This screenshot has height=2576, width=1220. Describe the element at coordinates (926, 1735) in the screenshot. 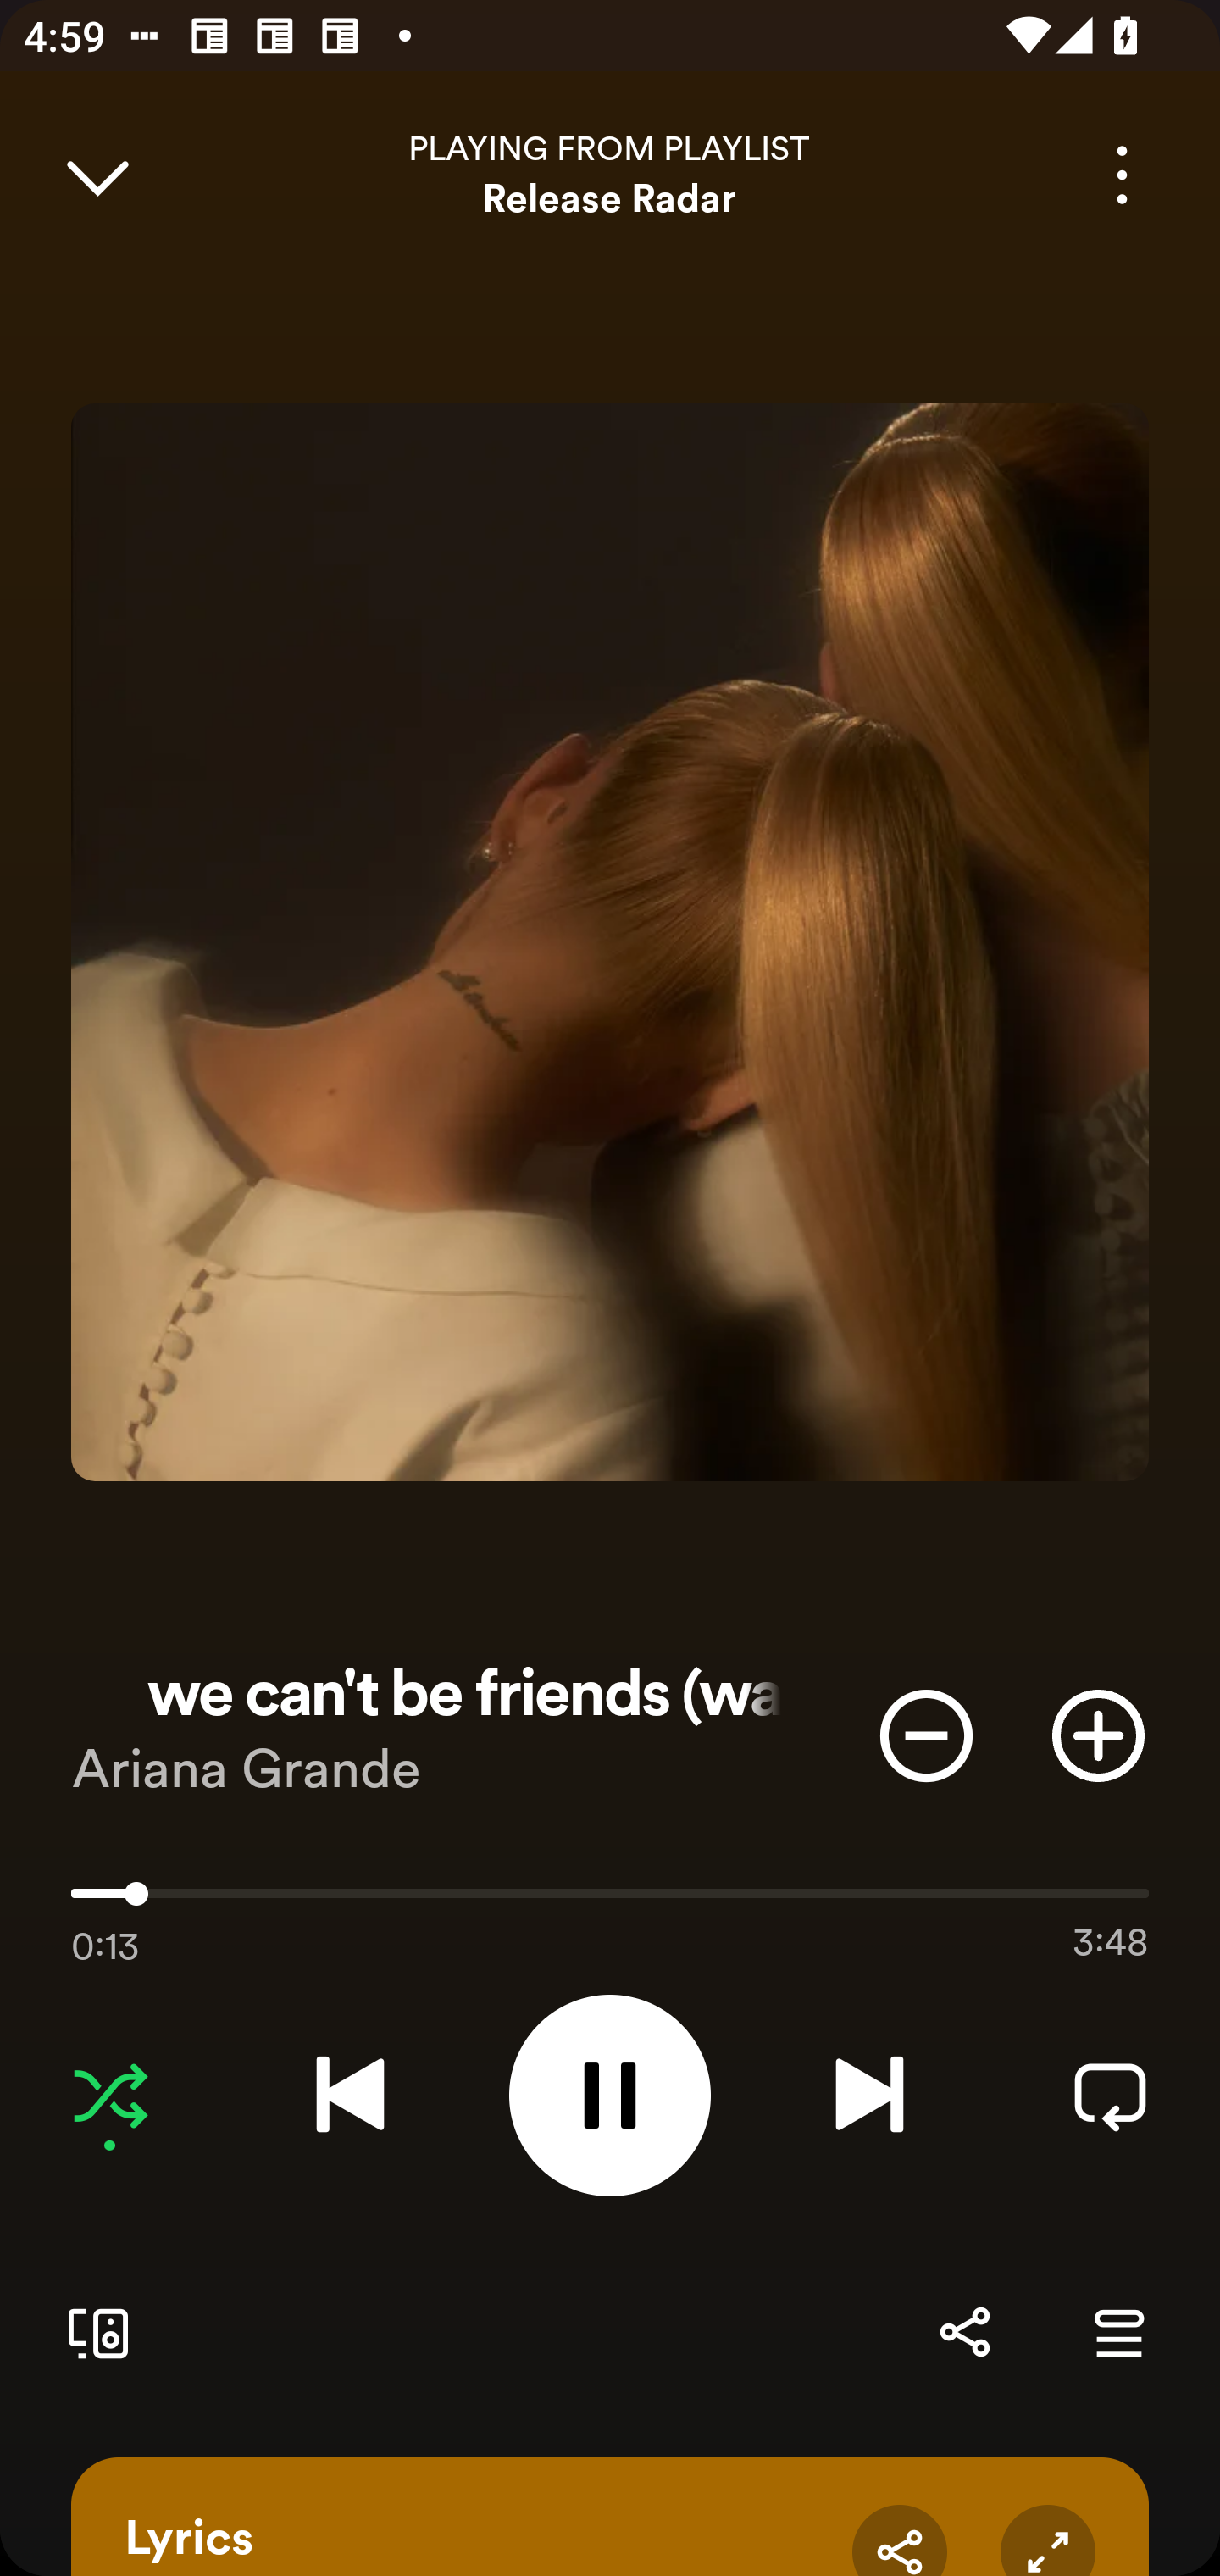

I see `Don't play this` at that location.